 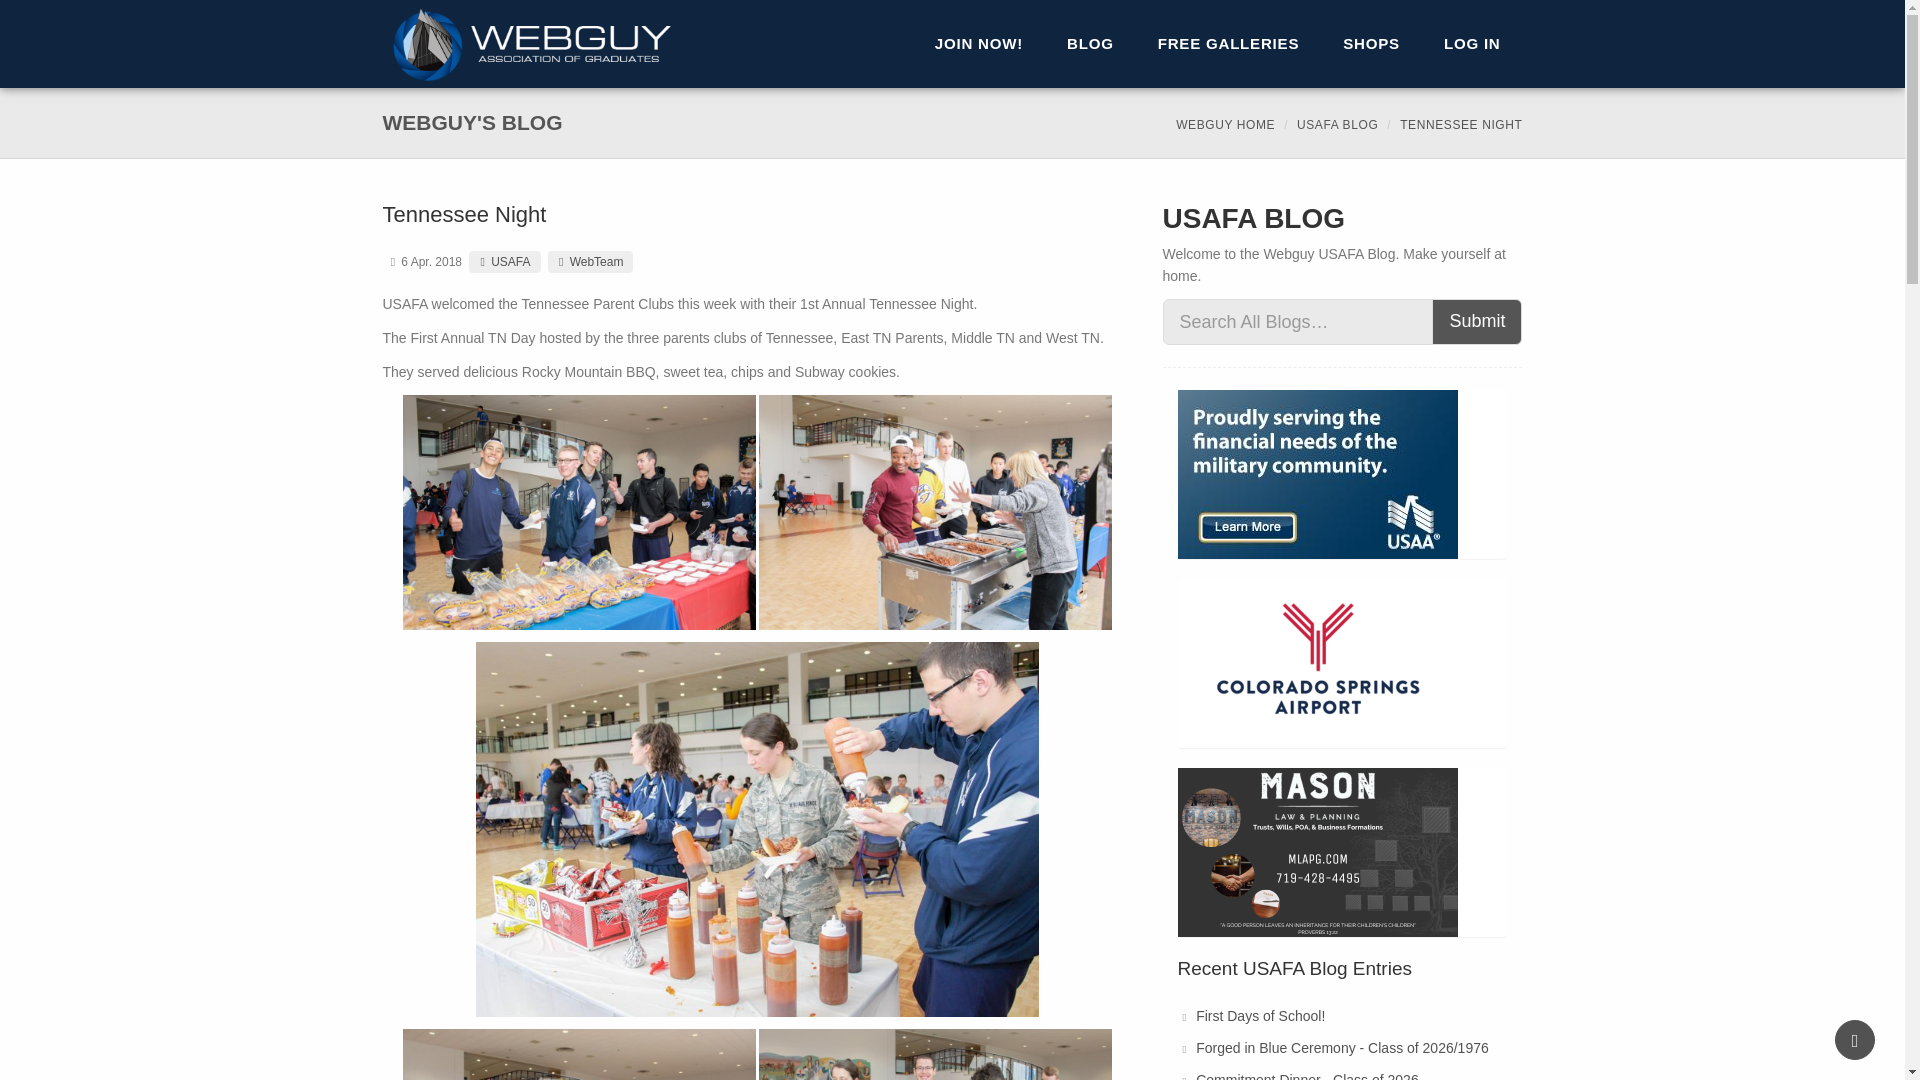 I want to click on USAFA, so click(x=504, y=262).